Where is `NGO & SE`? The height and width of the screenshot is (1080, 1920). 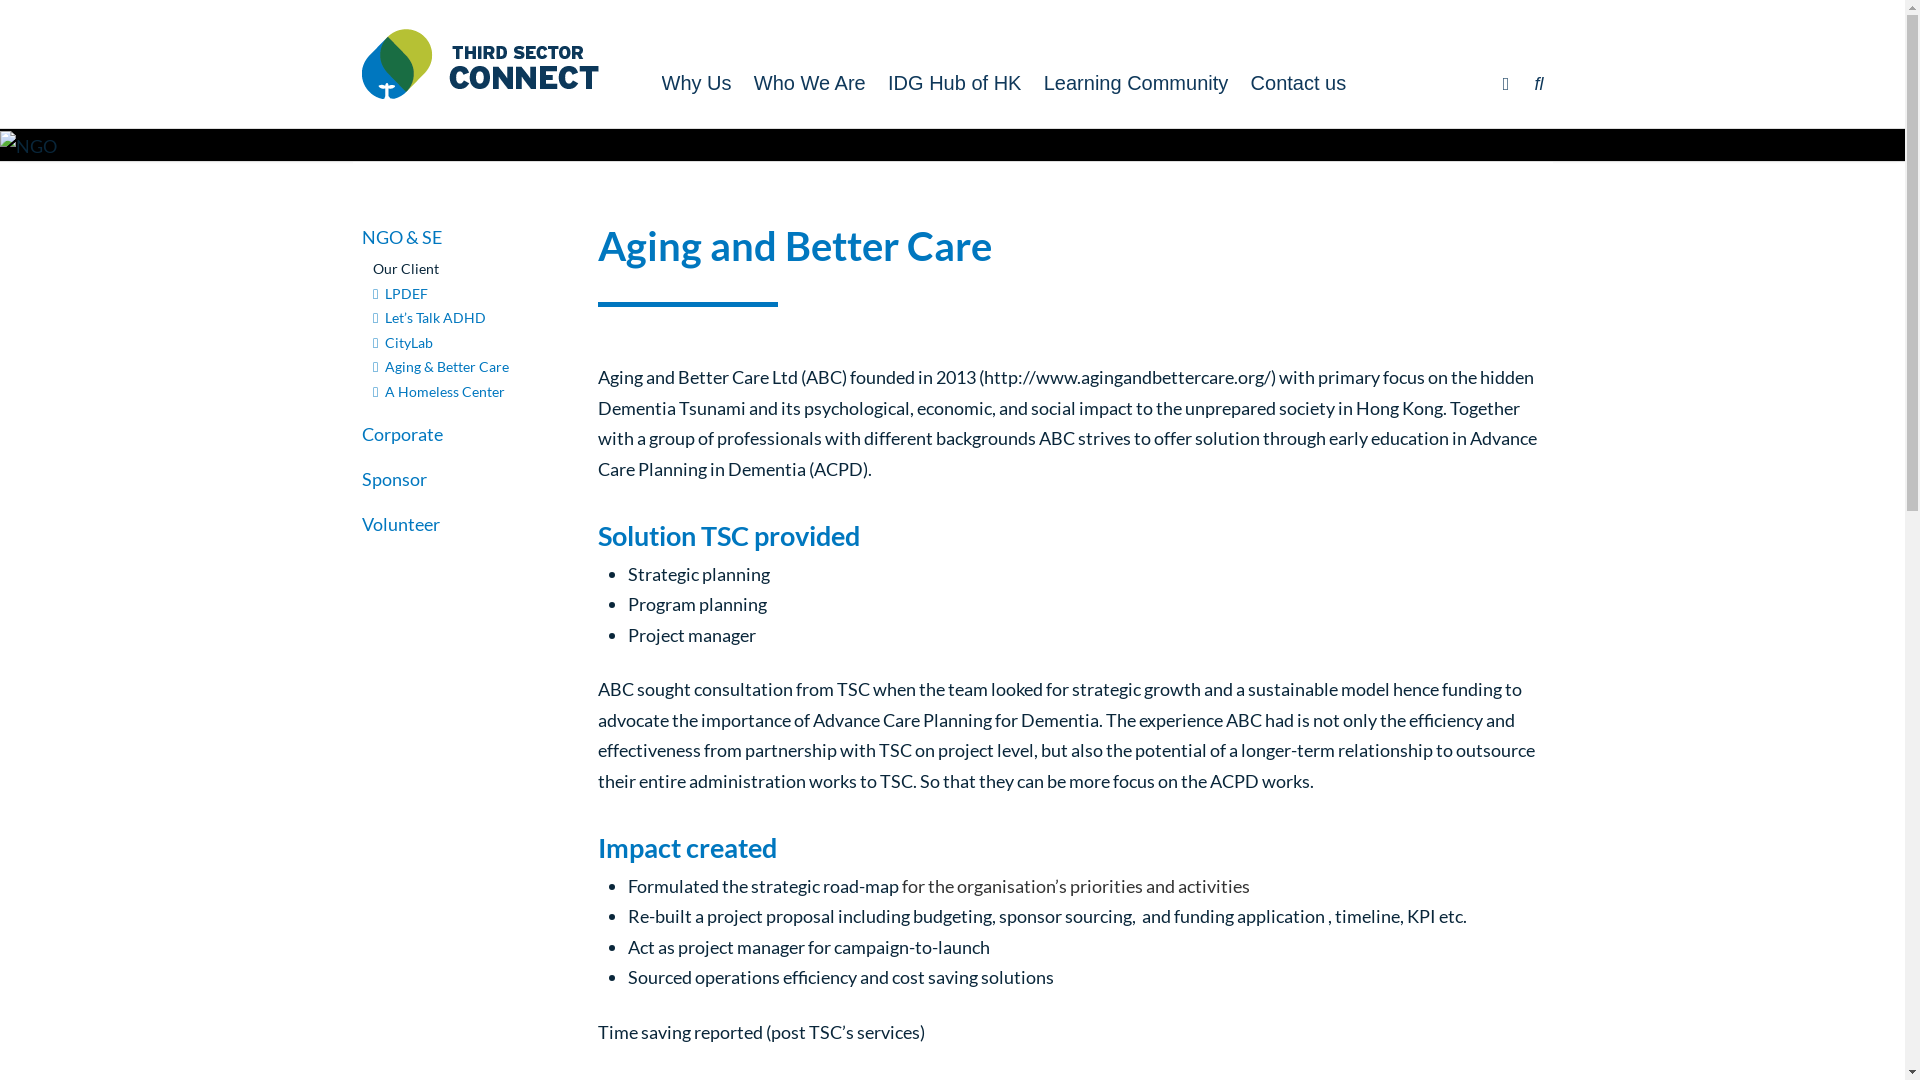
NGO & SE is located at coordinates (402, 237).